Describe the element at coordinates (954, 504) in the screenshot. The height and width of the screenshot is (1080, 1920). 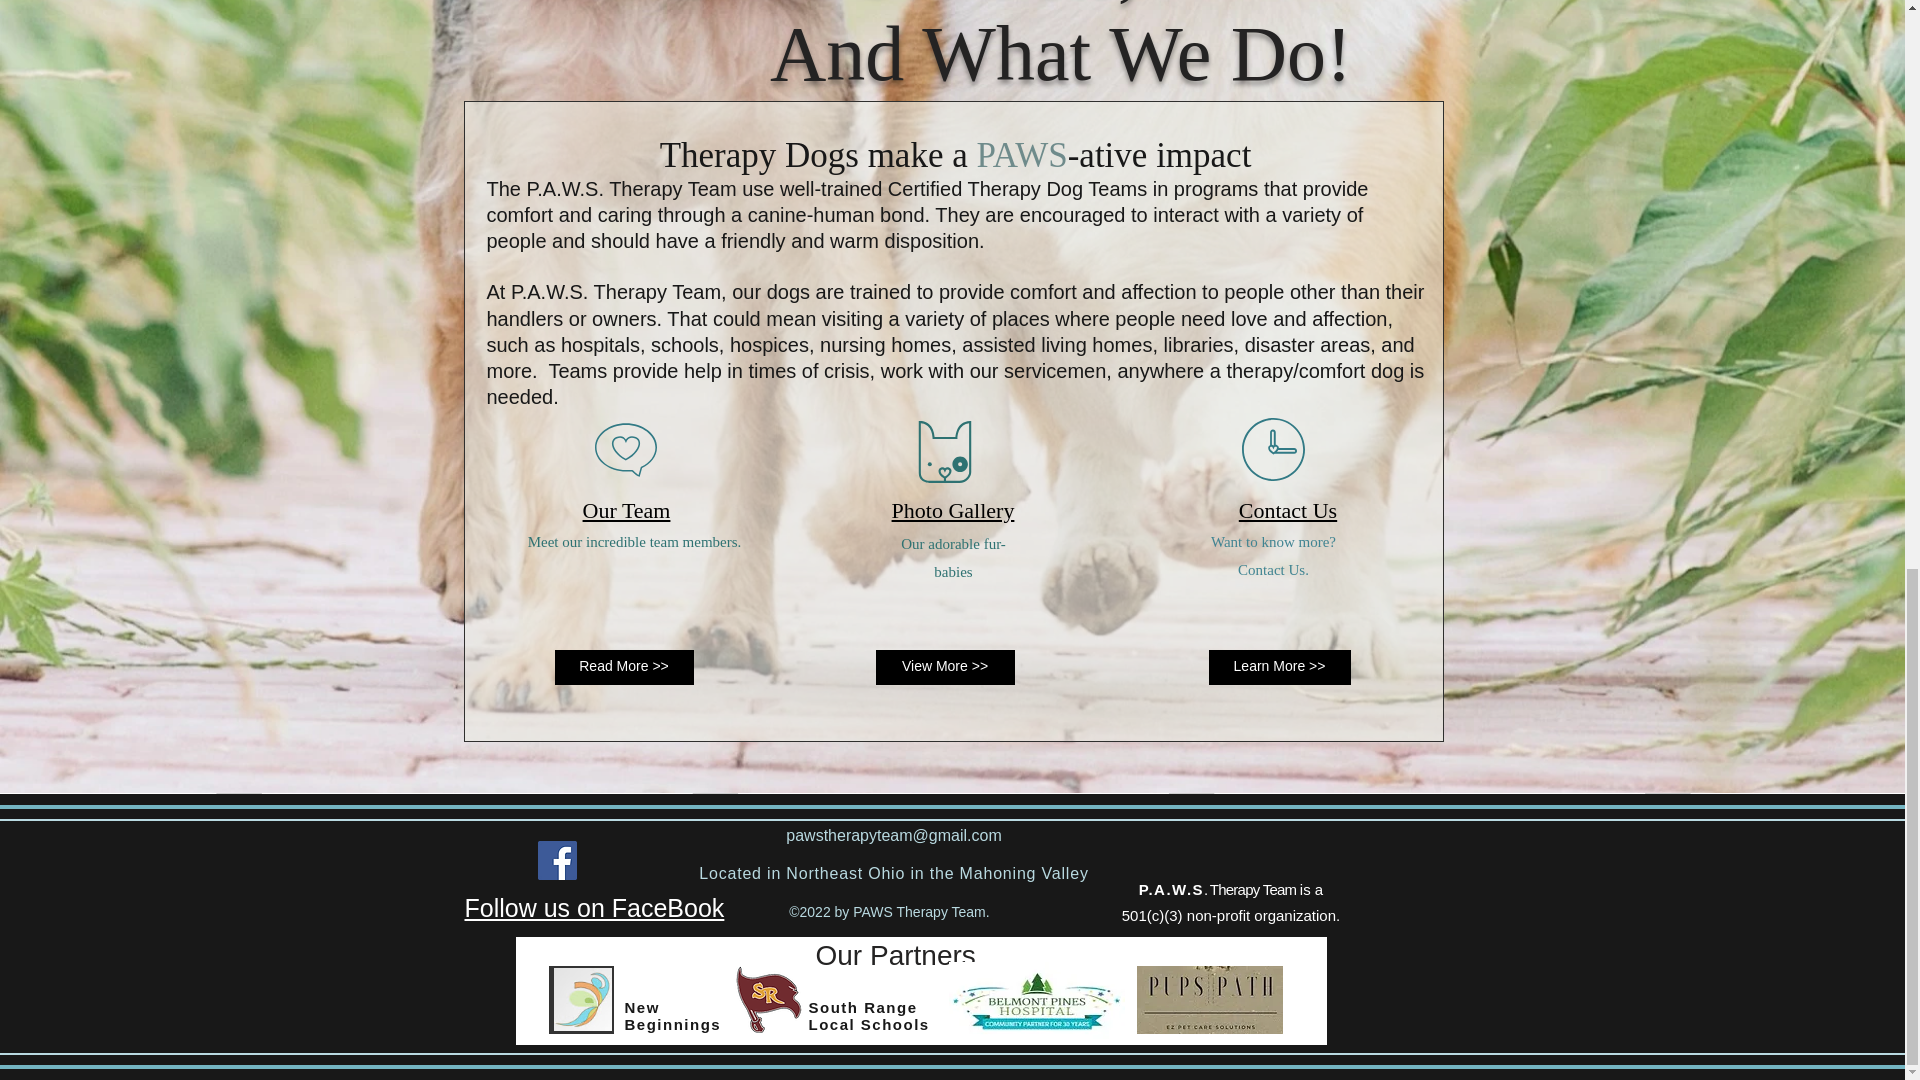
I see `Photo Gallery` at that location.